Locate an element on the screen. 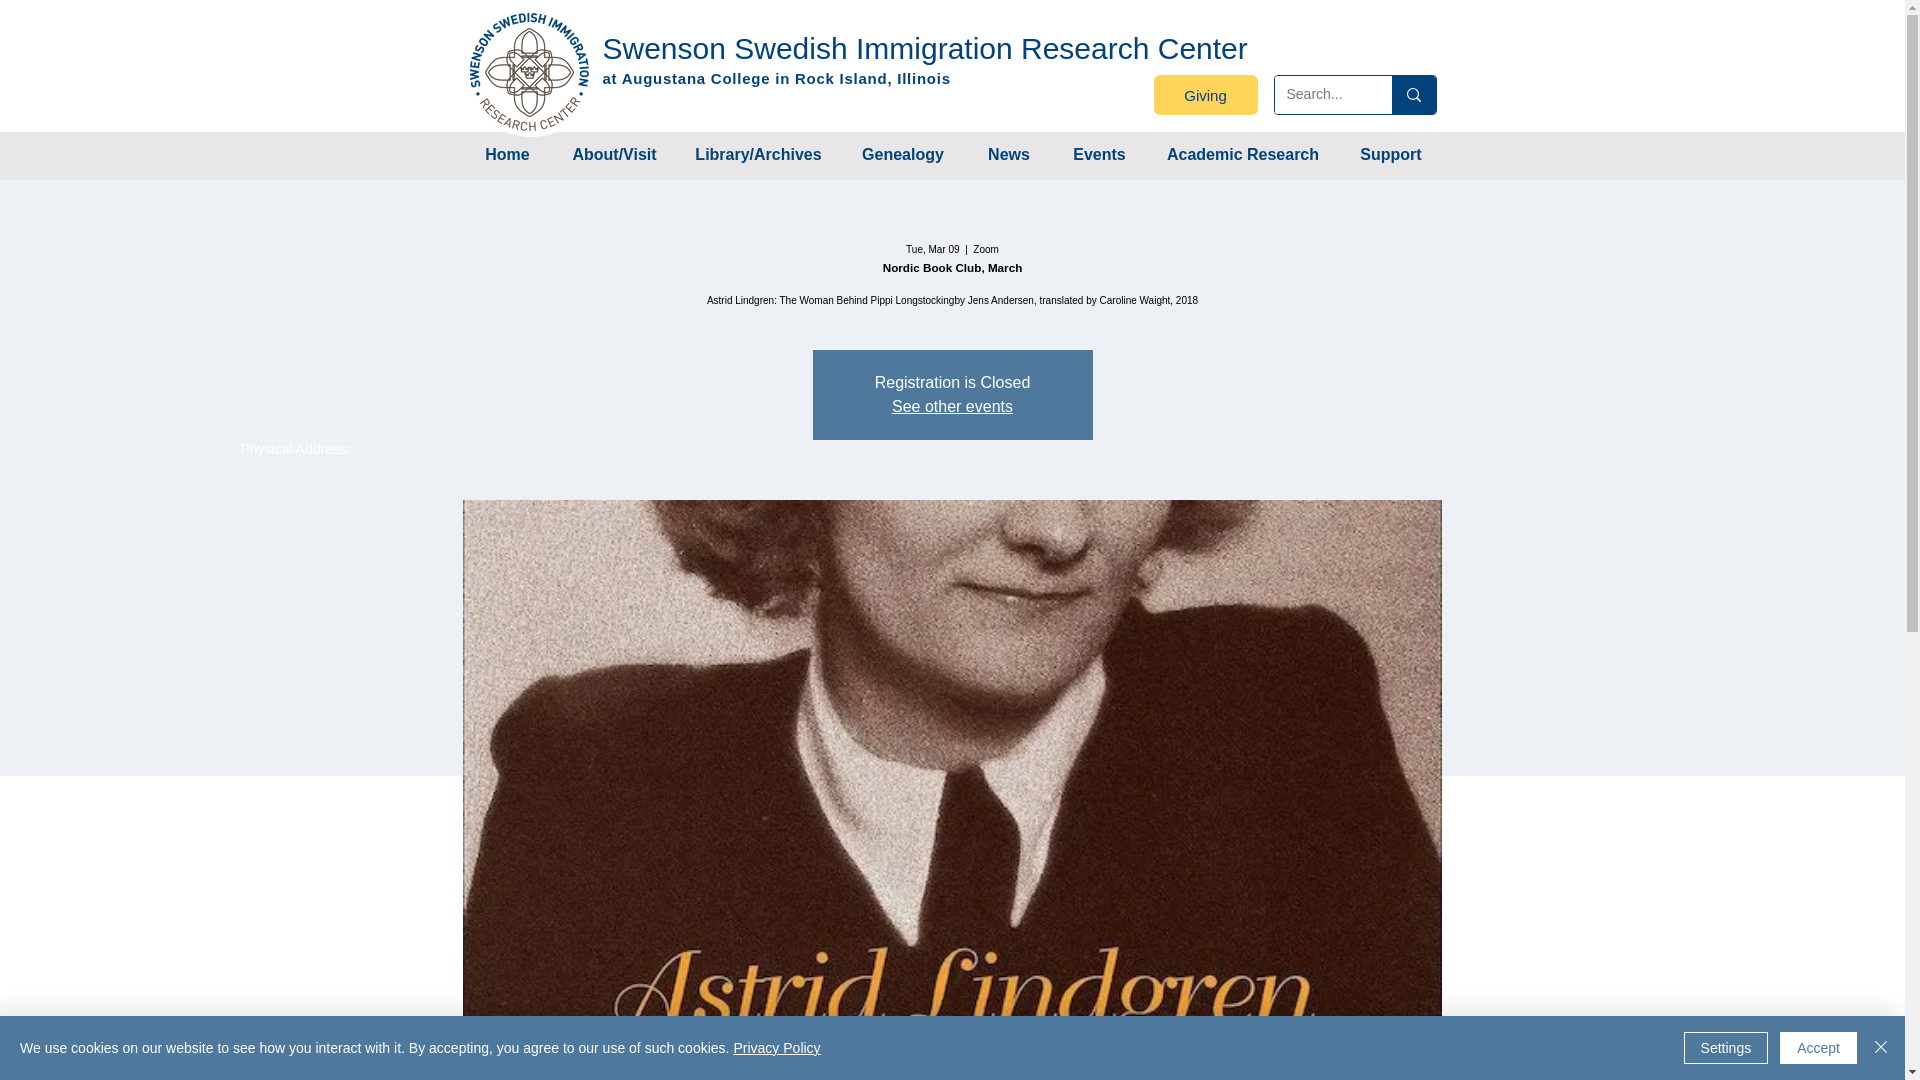 This screenshot has width=1920, height=1080. Home is located at coordinates (507, 154).